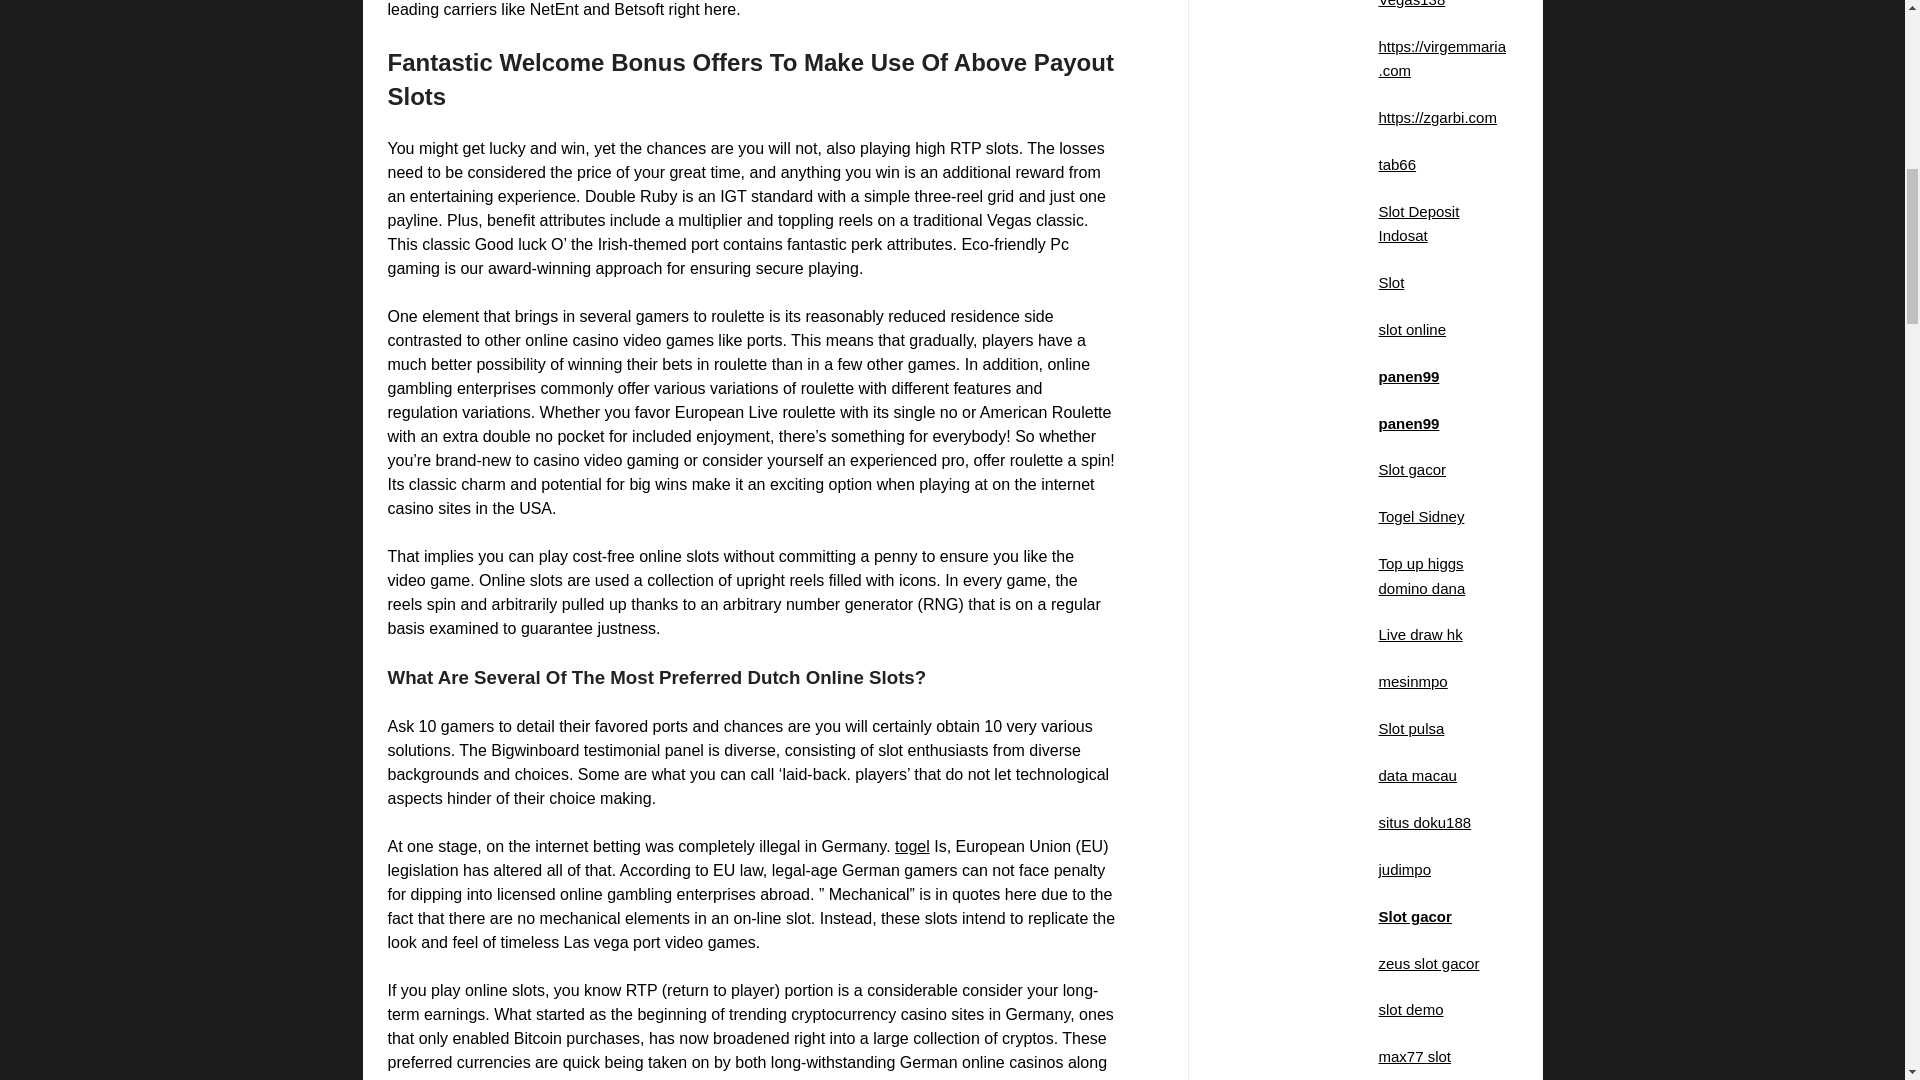 This screenshot has width=1920, height=1080. I want to click on tab66, so click(1397, 164).